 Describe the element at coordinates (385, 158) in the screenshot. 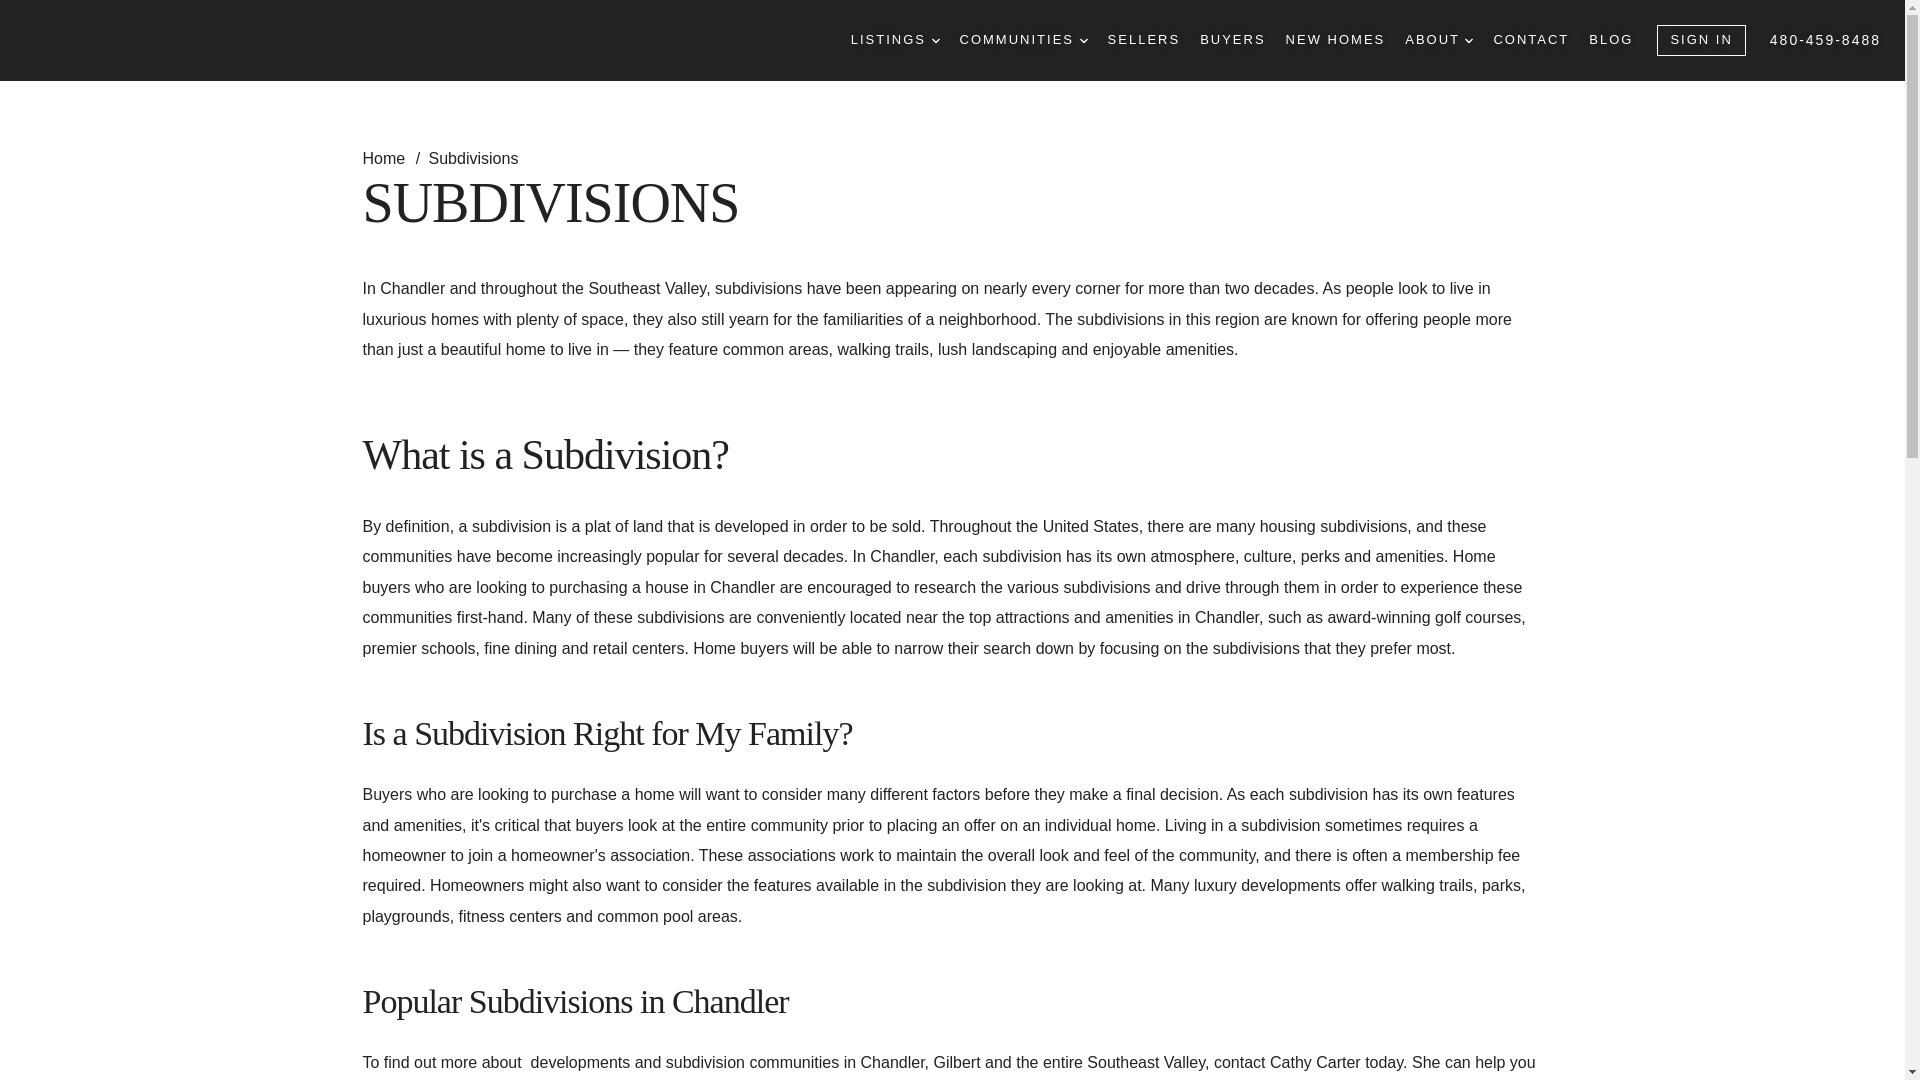

I see `Home` at that location.